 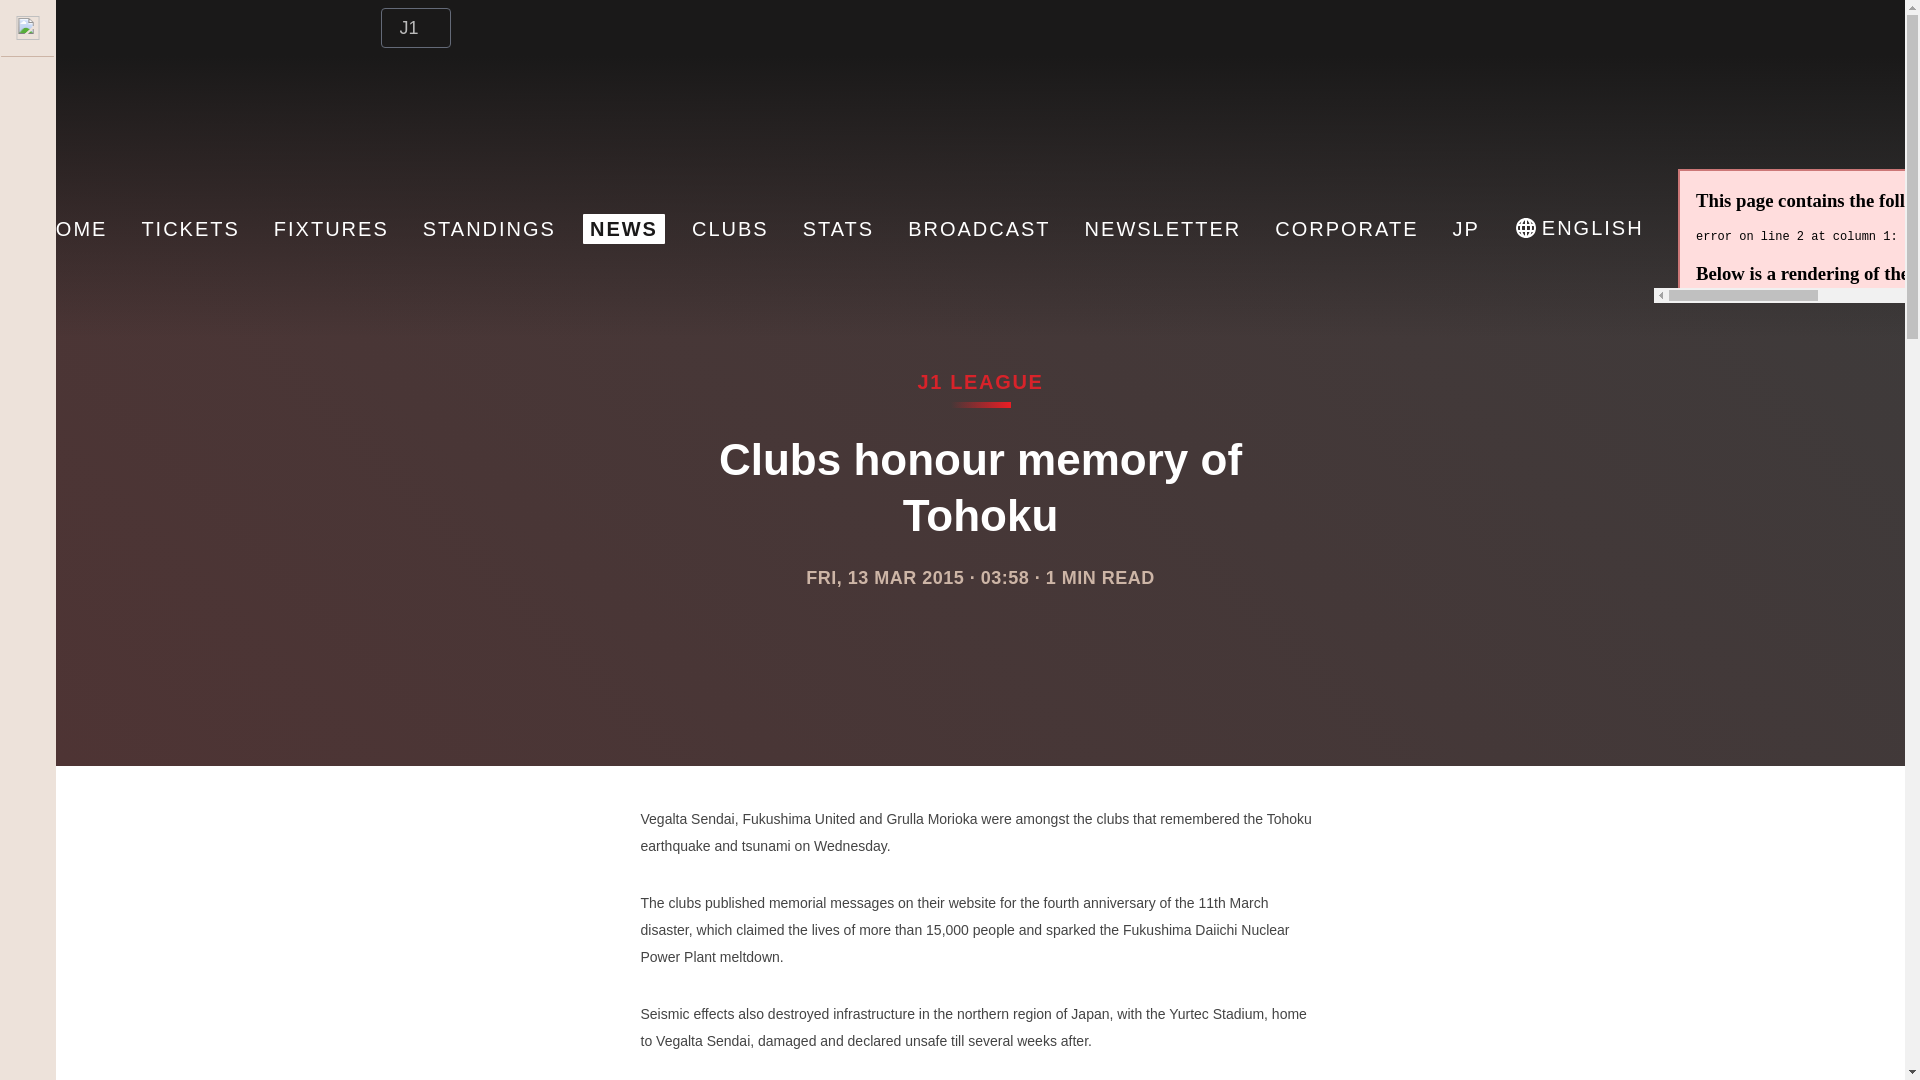 I want to click on HOME, so click(x=72, y=228).